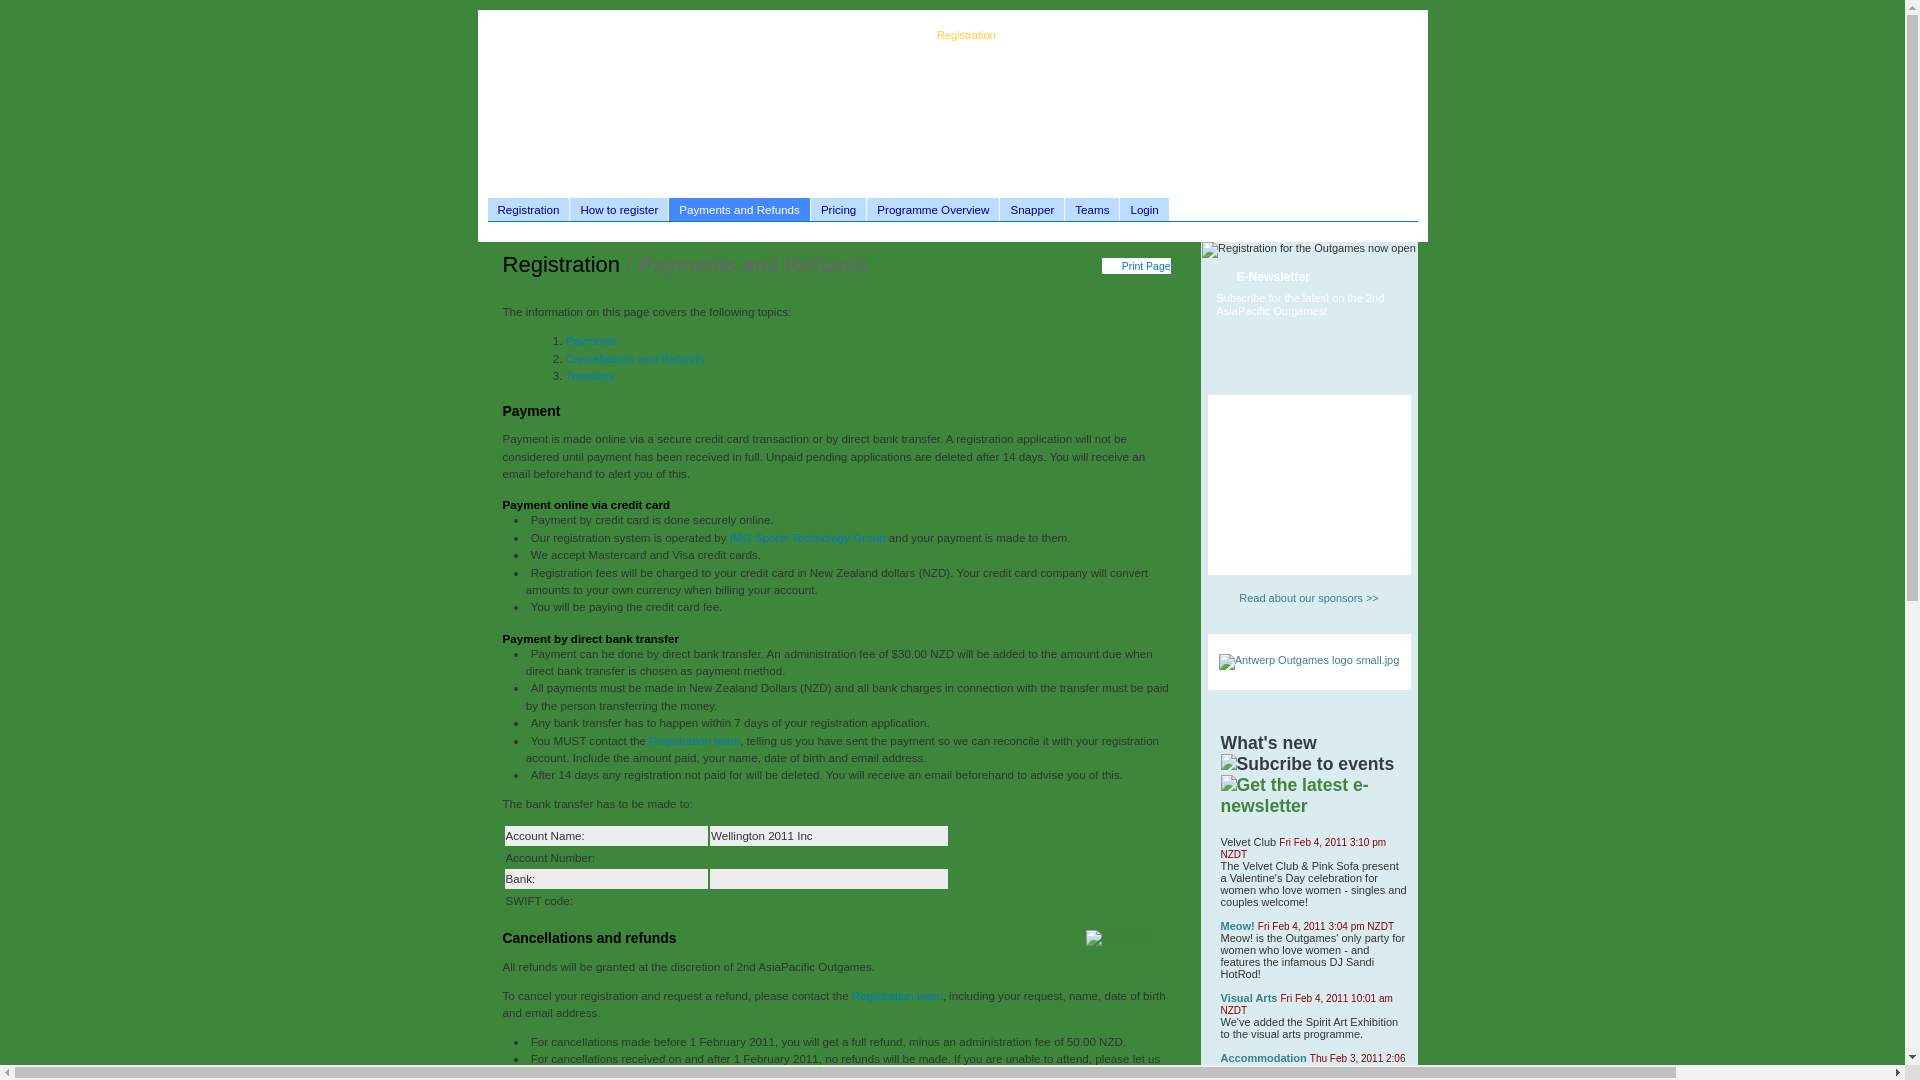  Describe the element at coordinates (1128, 940) in the screenshot. I see `Back to top` at that location.